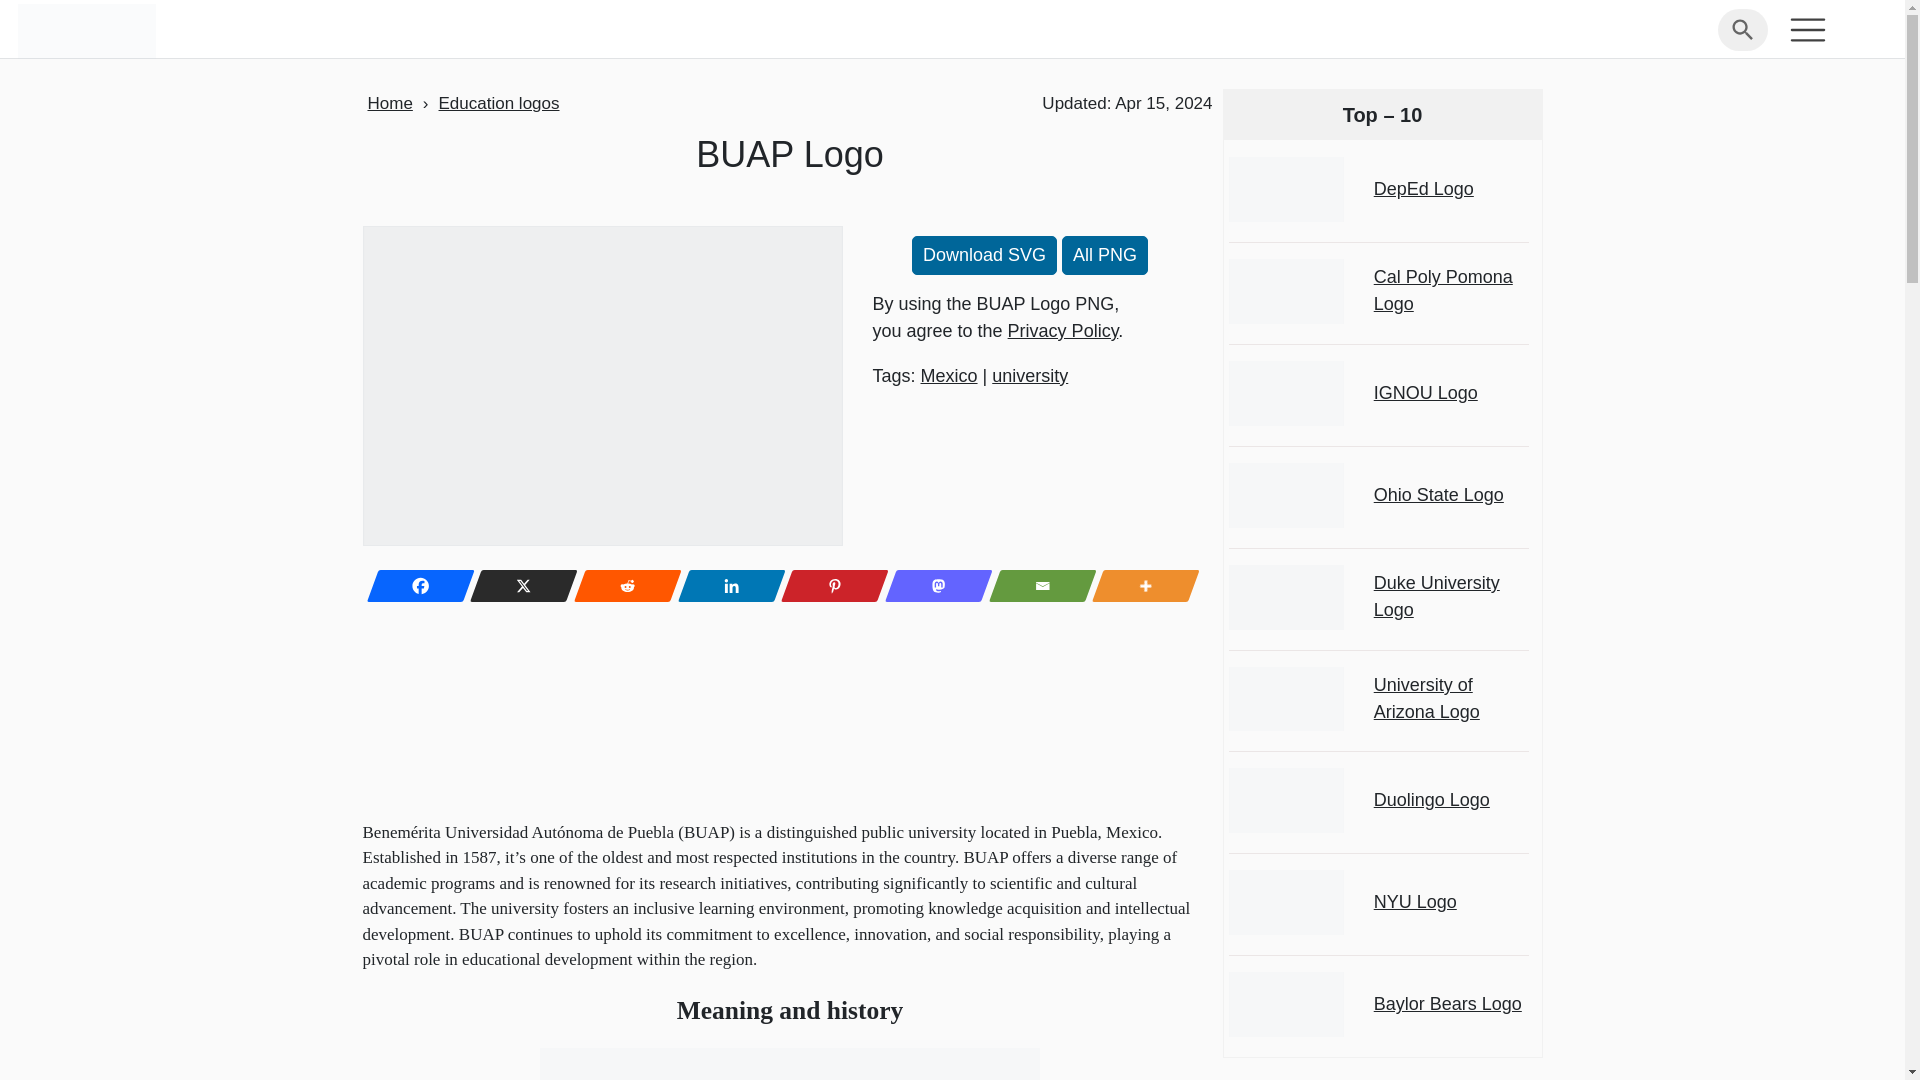 Image resolution: width=1920 pixels, height=1080 pixels. Describe the element at coordinates (1104, 256) in the screenshot. I see `All PNG` at that location.